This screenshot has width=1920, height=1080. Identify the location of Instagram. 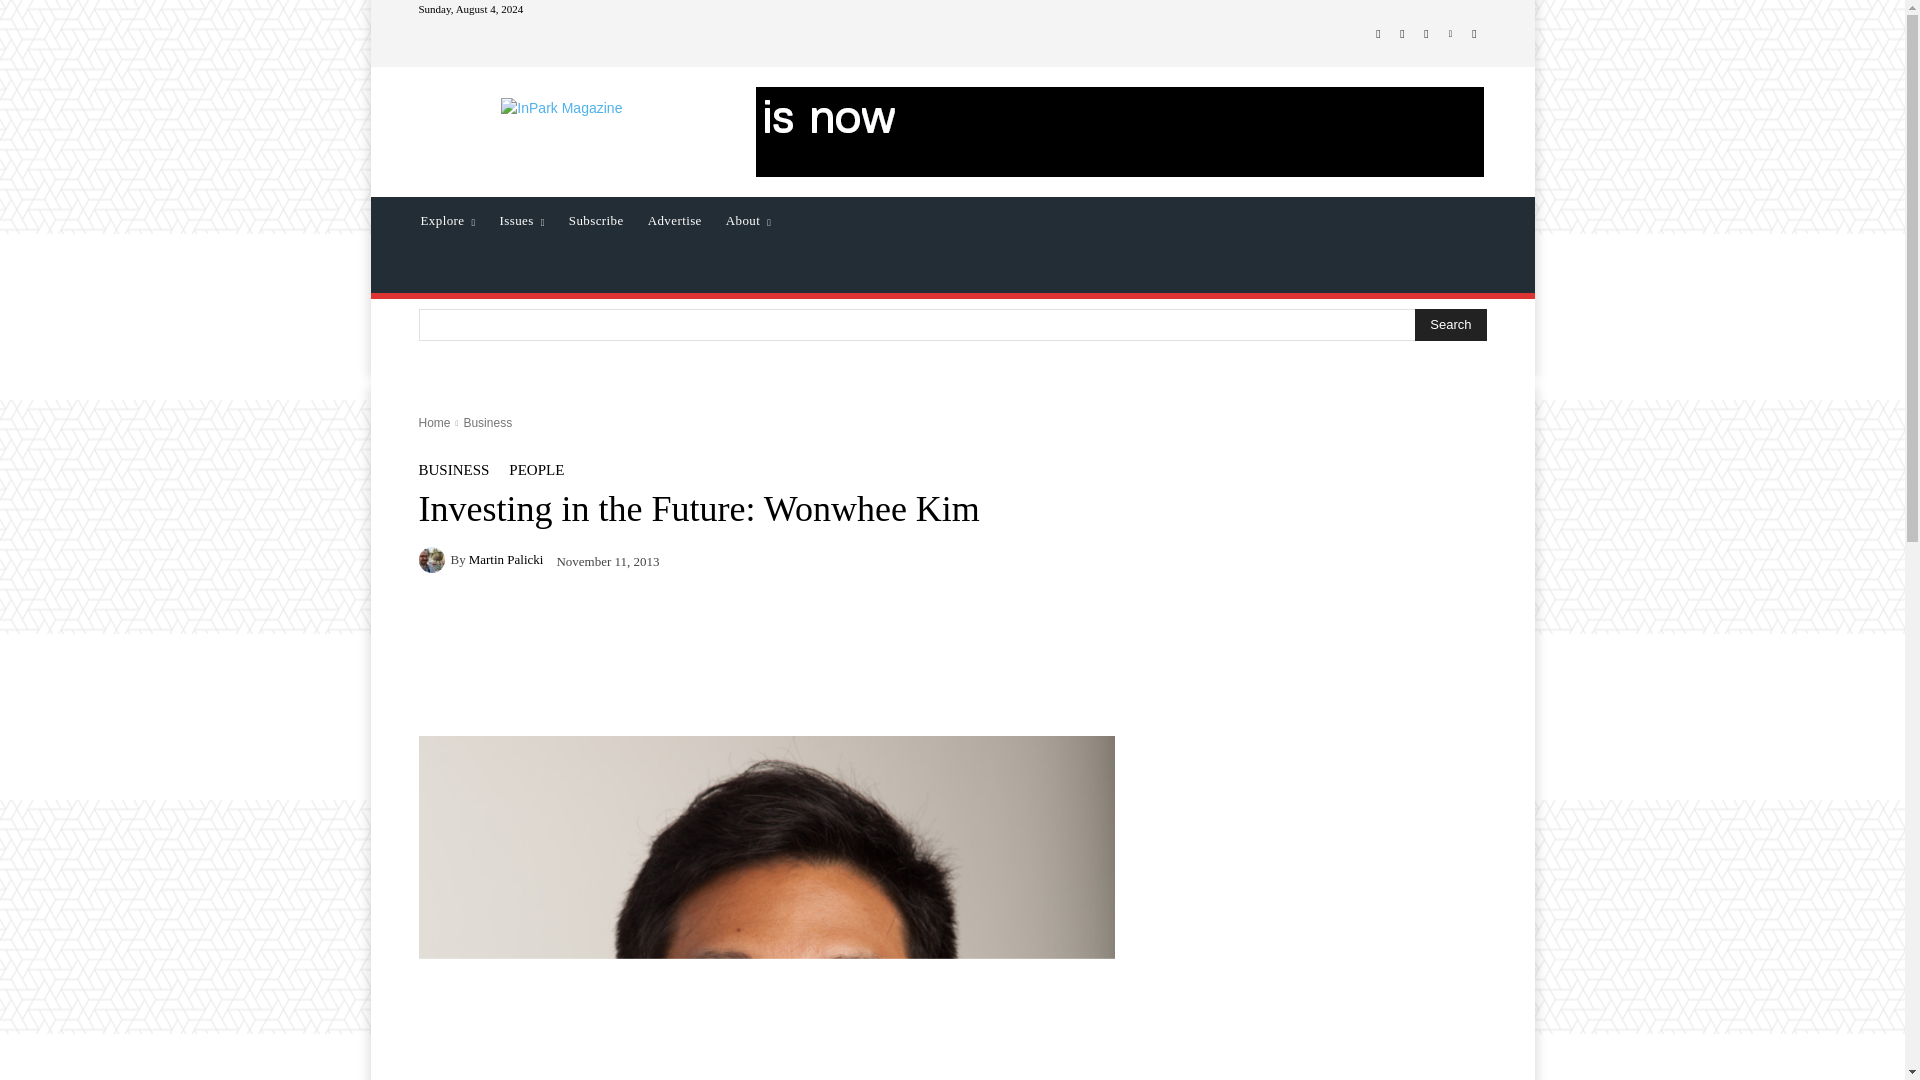
(1402, 34).